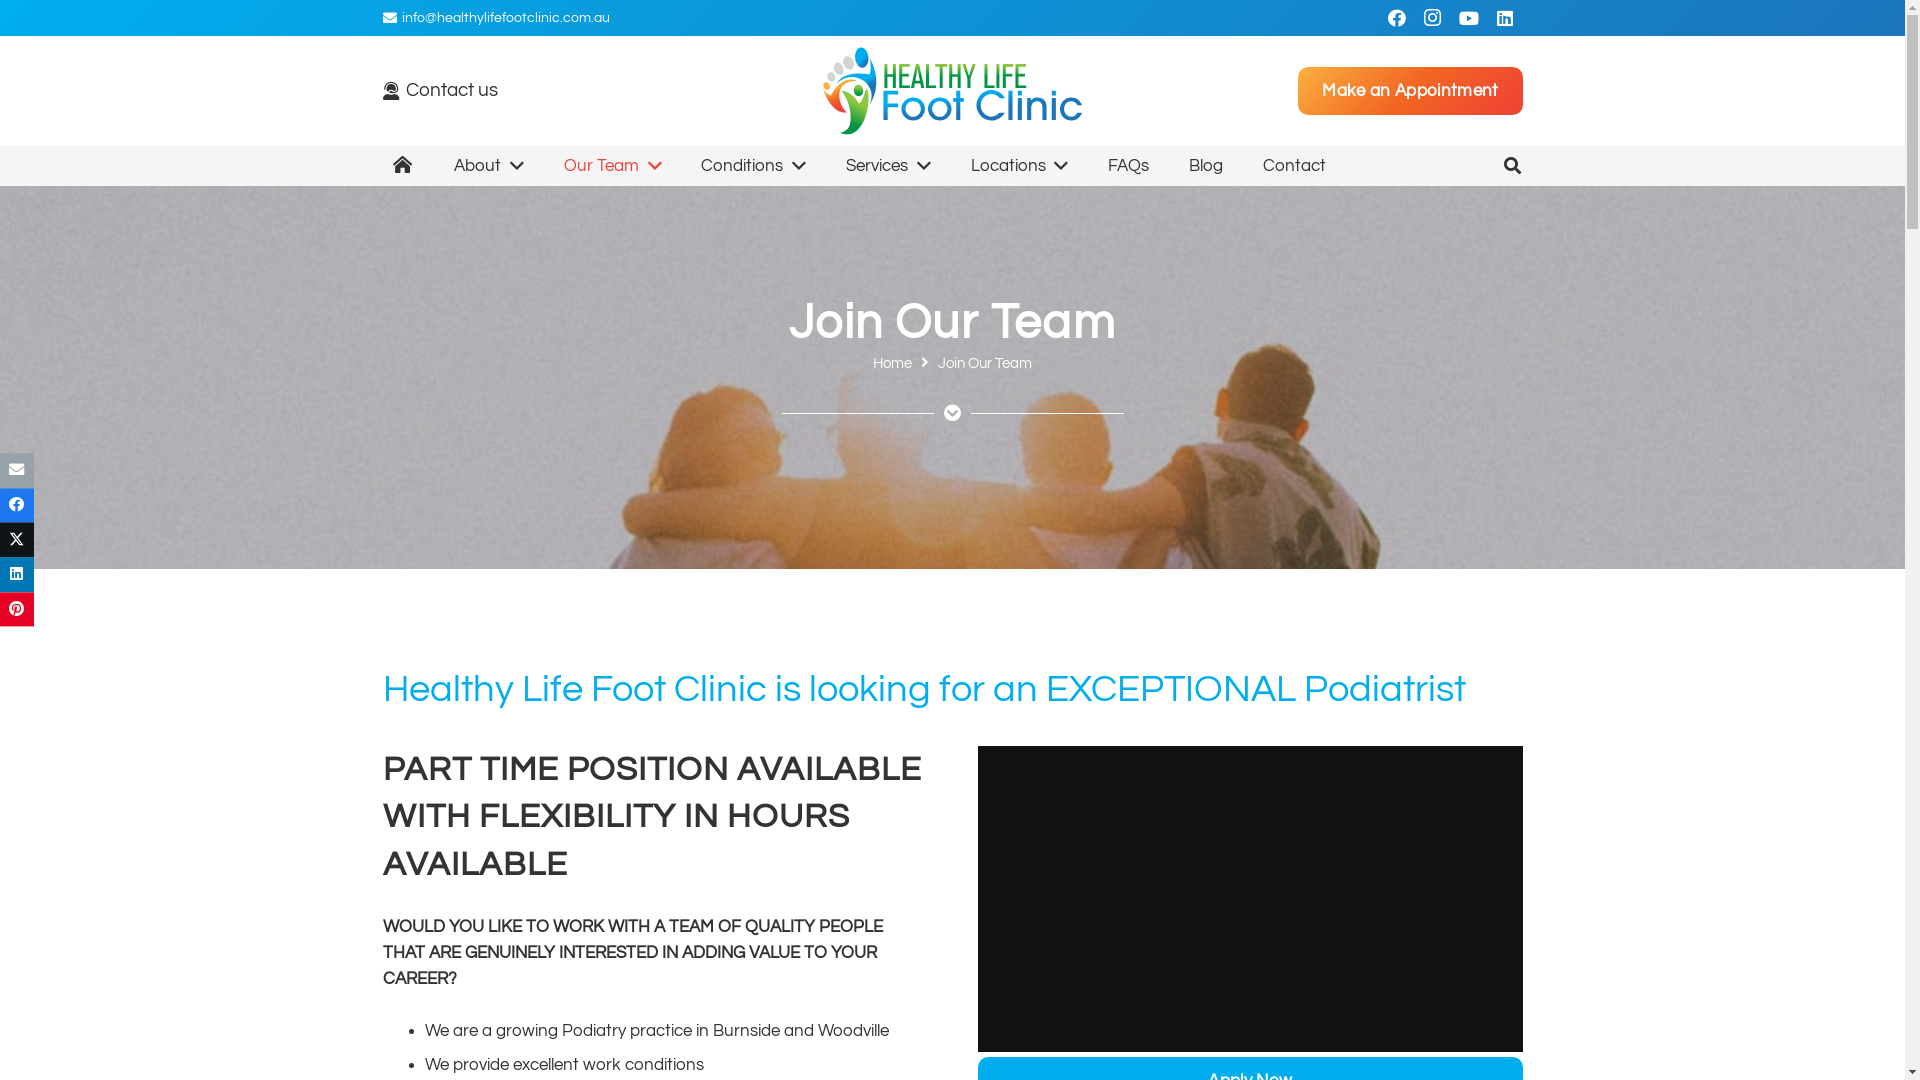  What do you see at coordinates (1410, 91) in the screenshot?
I see `Make an Appointment` at bounding box center [1410, 91].